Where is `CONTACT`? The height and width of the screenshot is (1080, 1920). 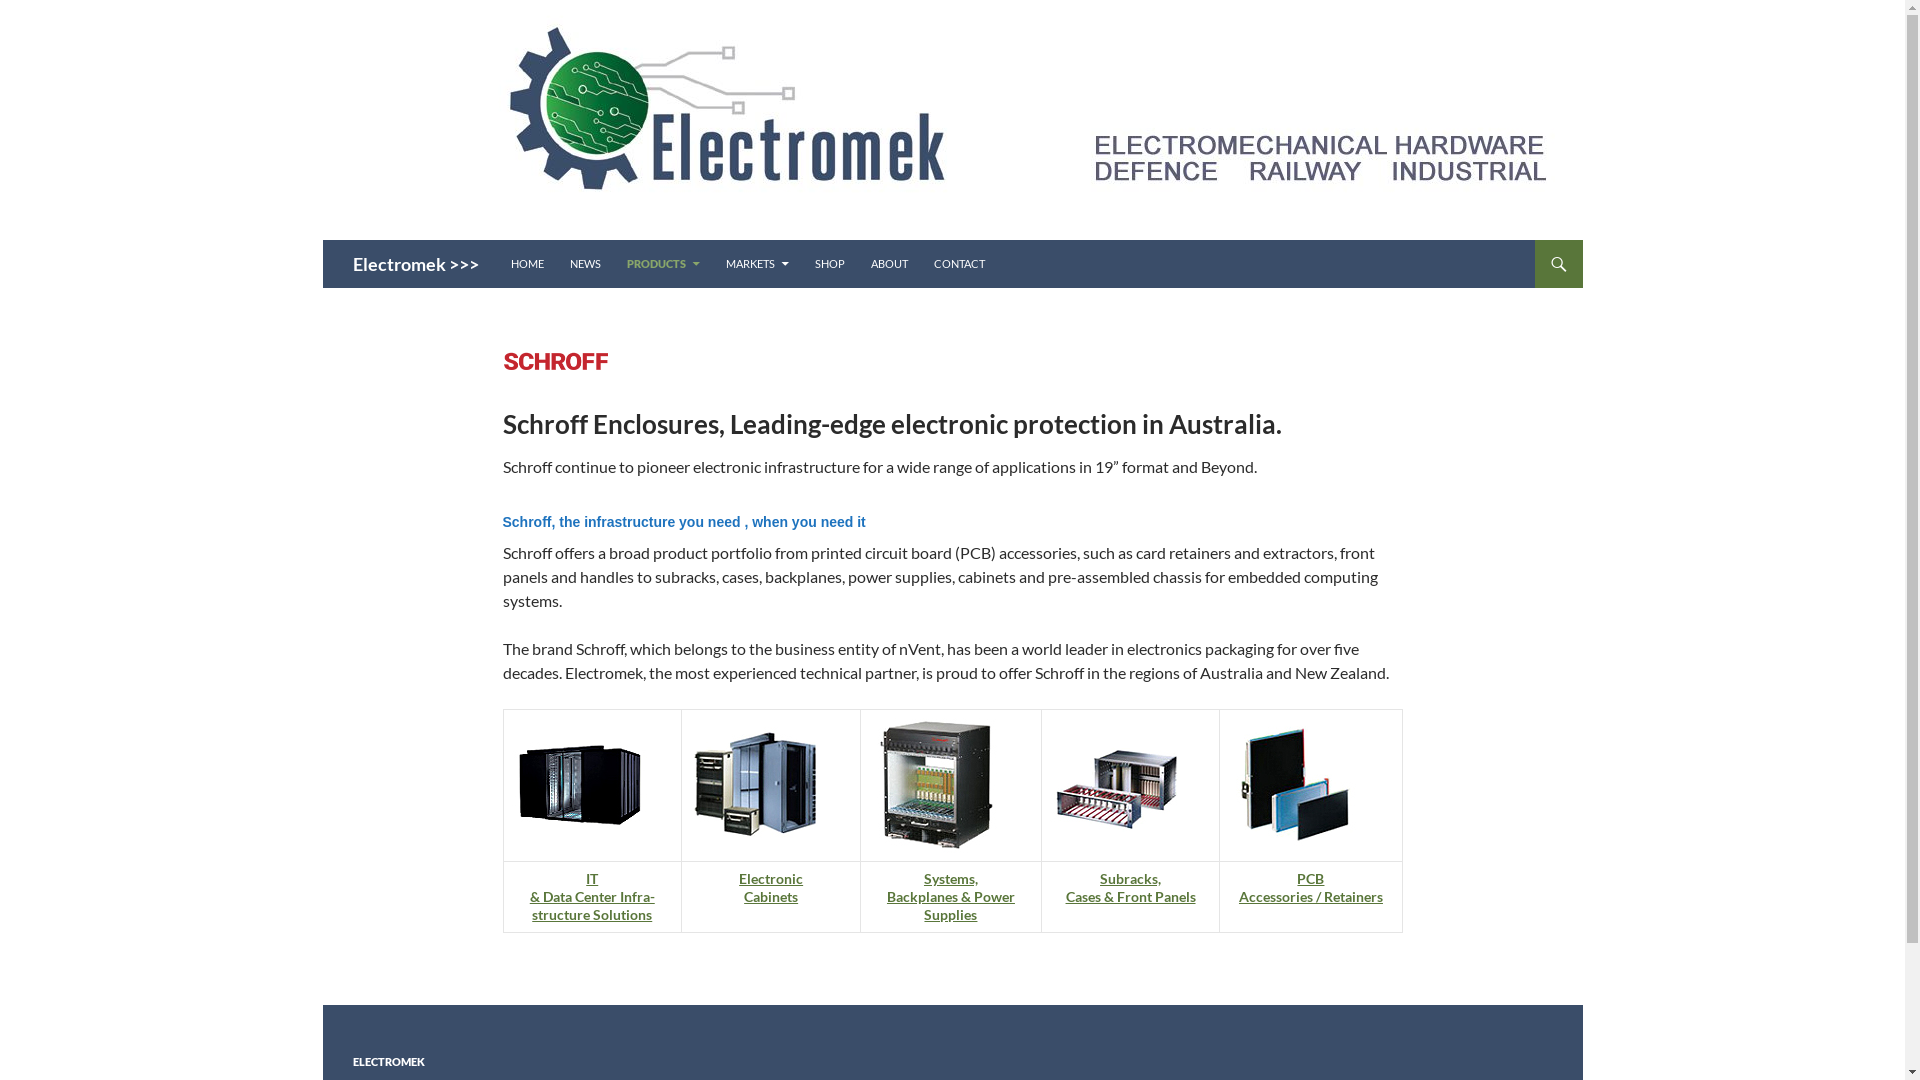
CONTACT is located at coordinates (960, 264).